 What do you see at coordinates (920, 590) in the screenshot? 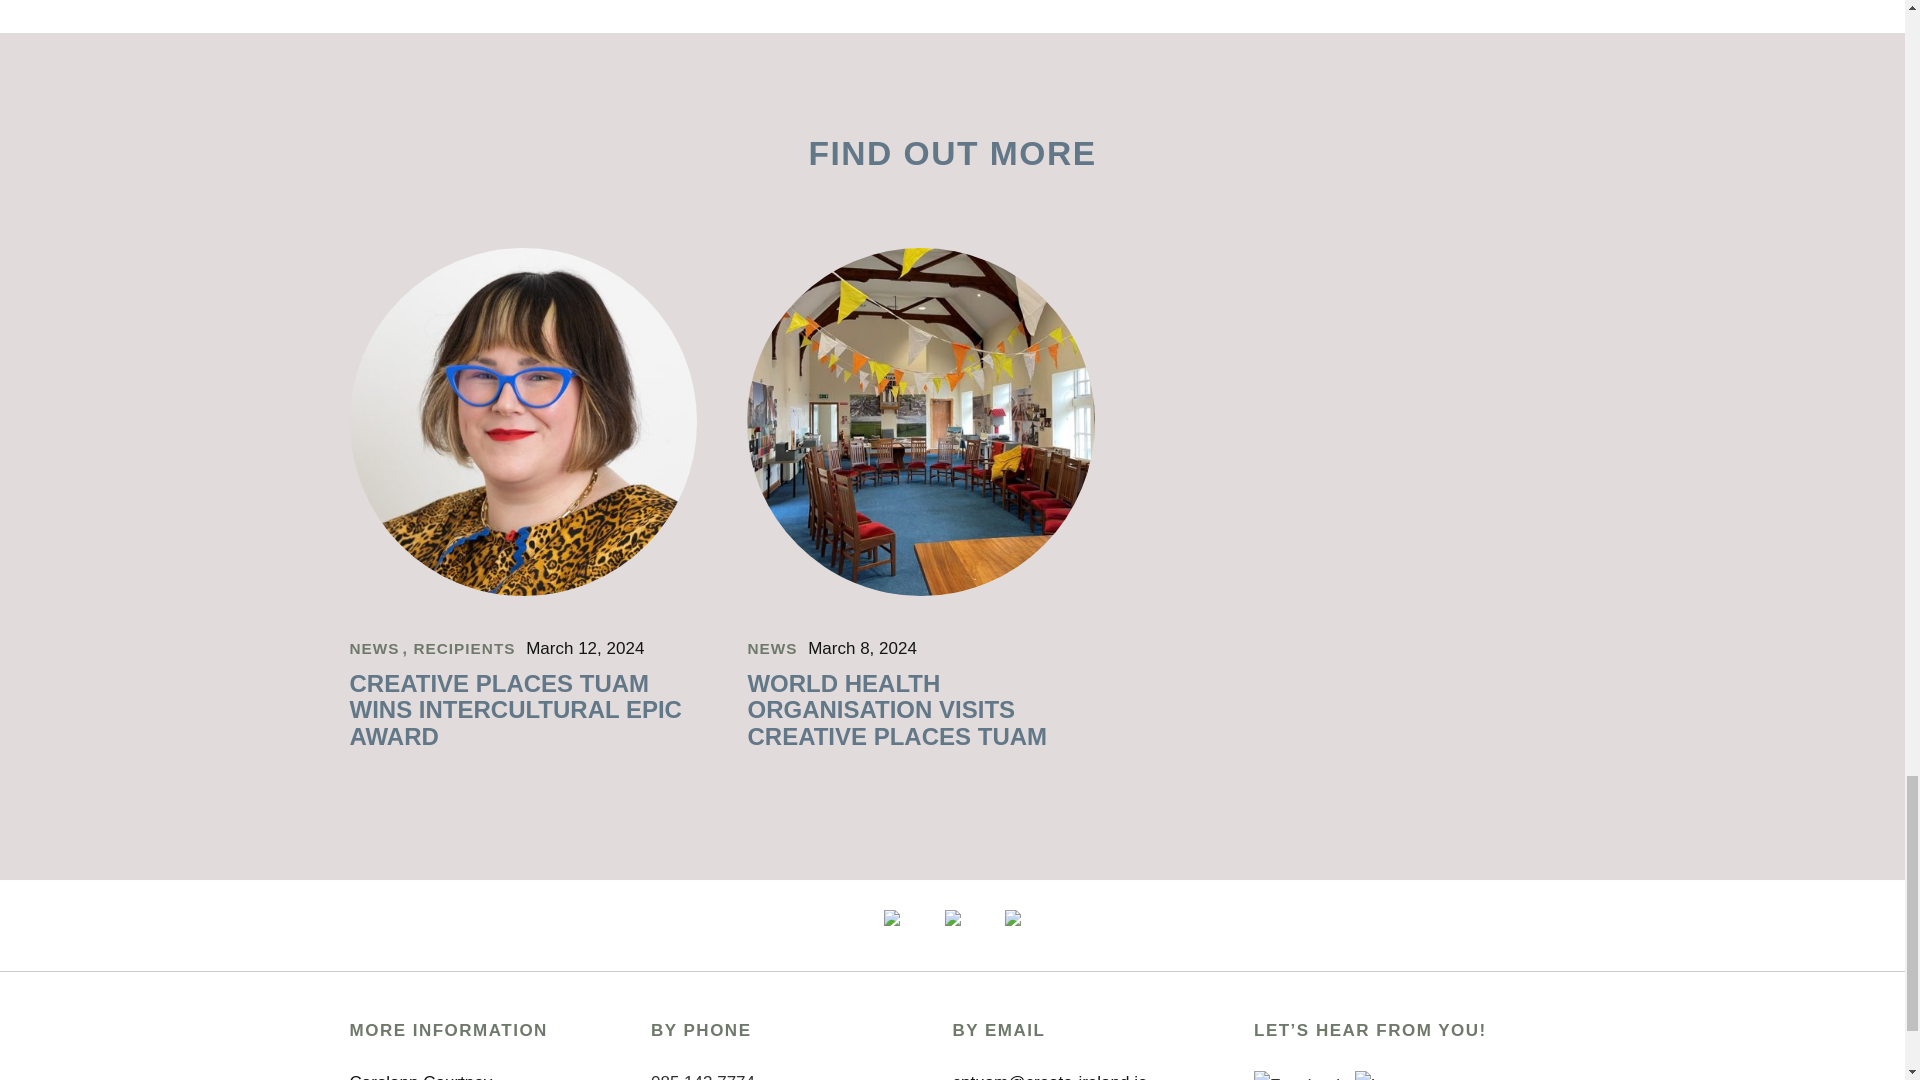
I see `World Health Organisation visits Creative Places Tuam` at bounding box center [920, 590].